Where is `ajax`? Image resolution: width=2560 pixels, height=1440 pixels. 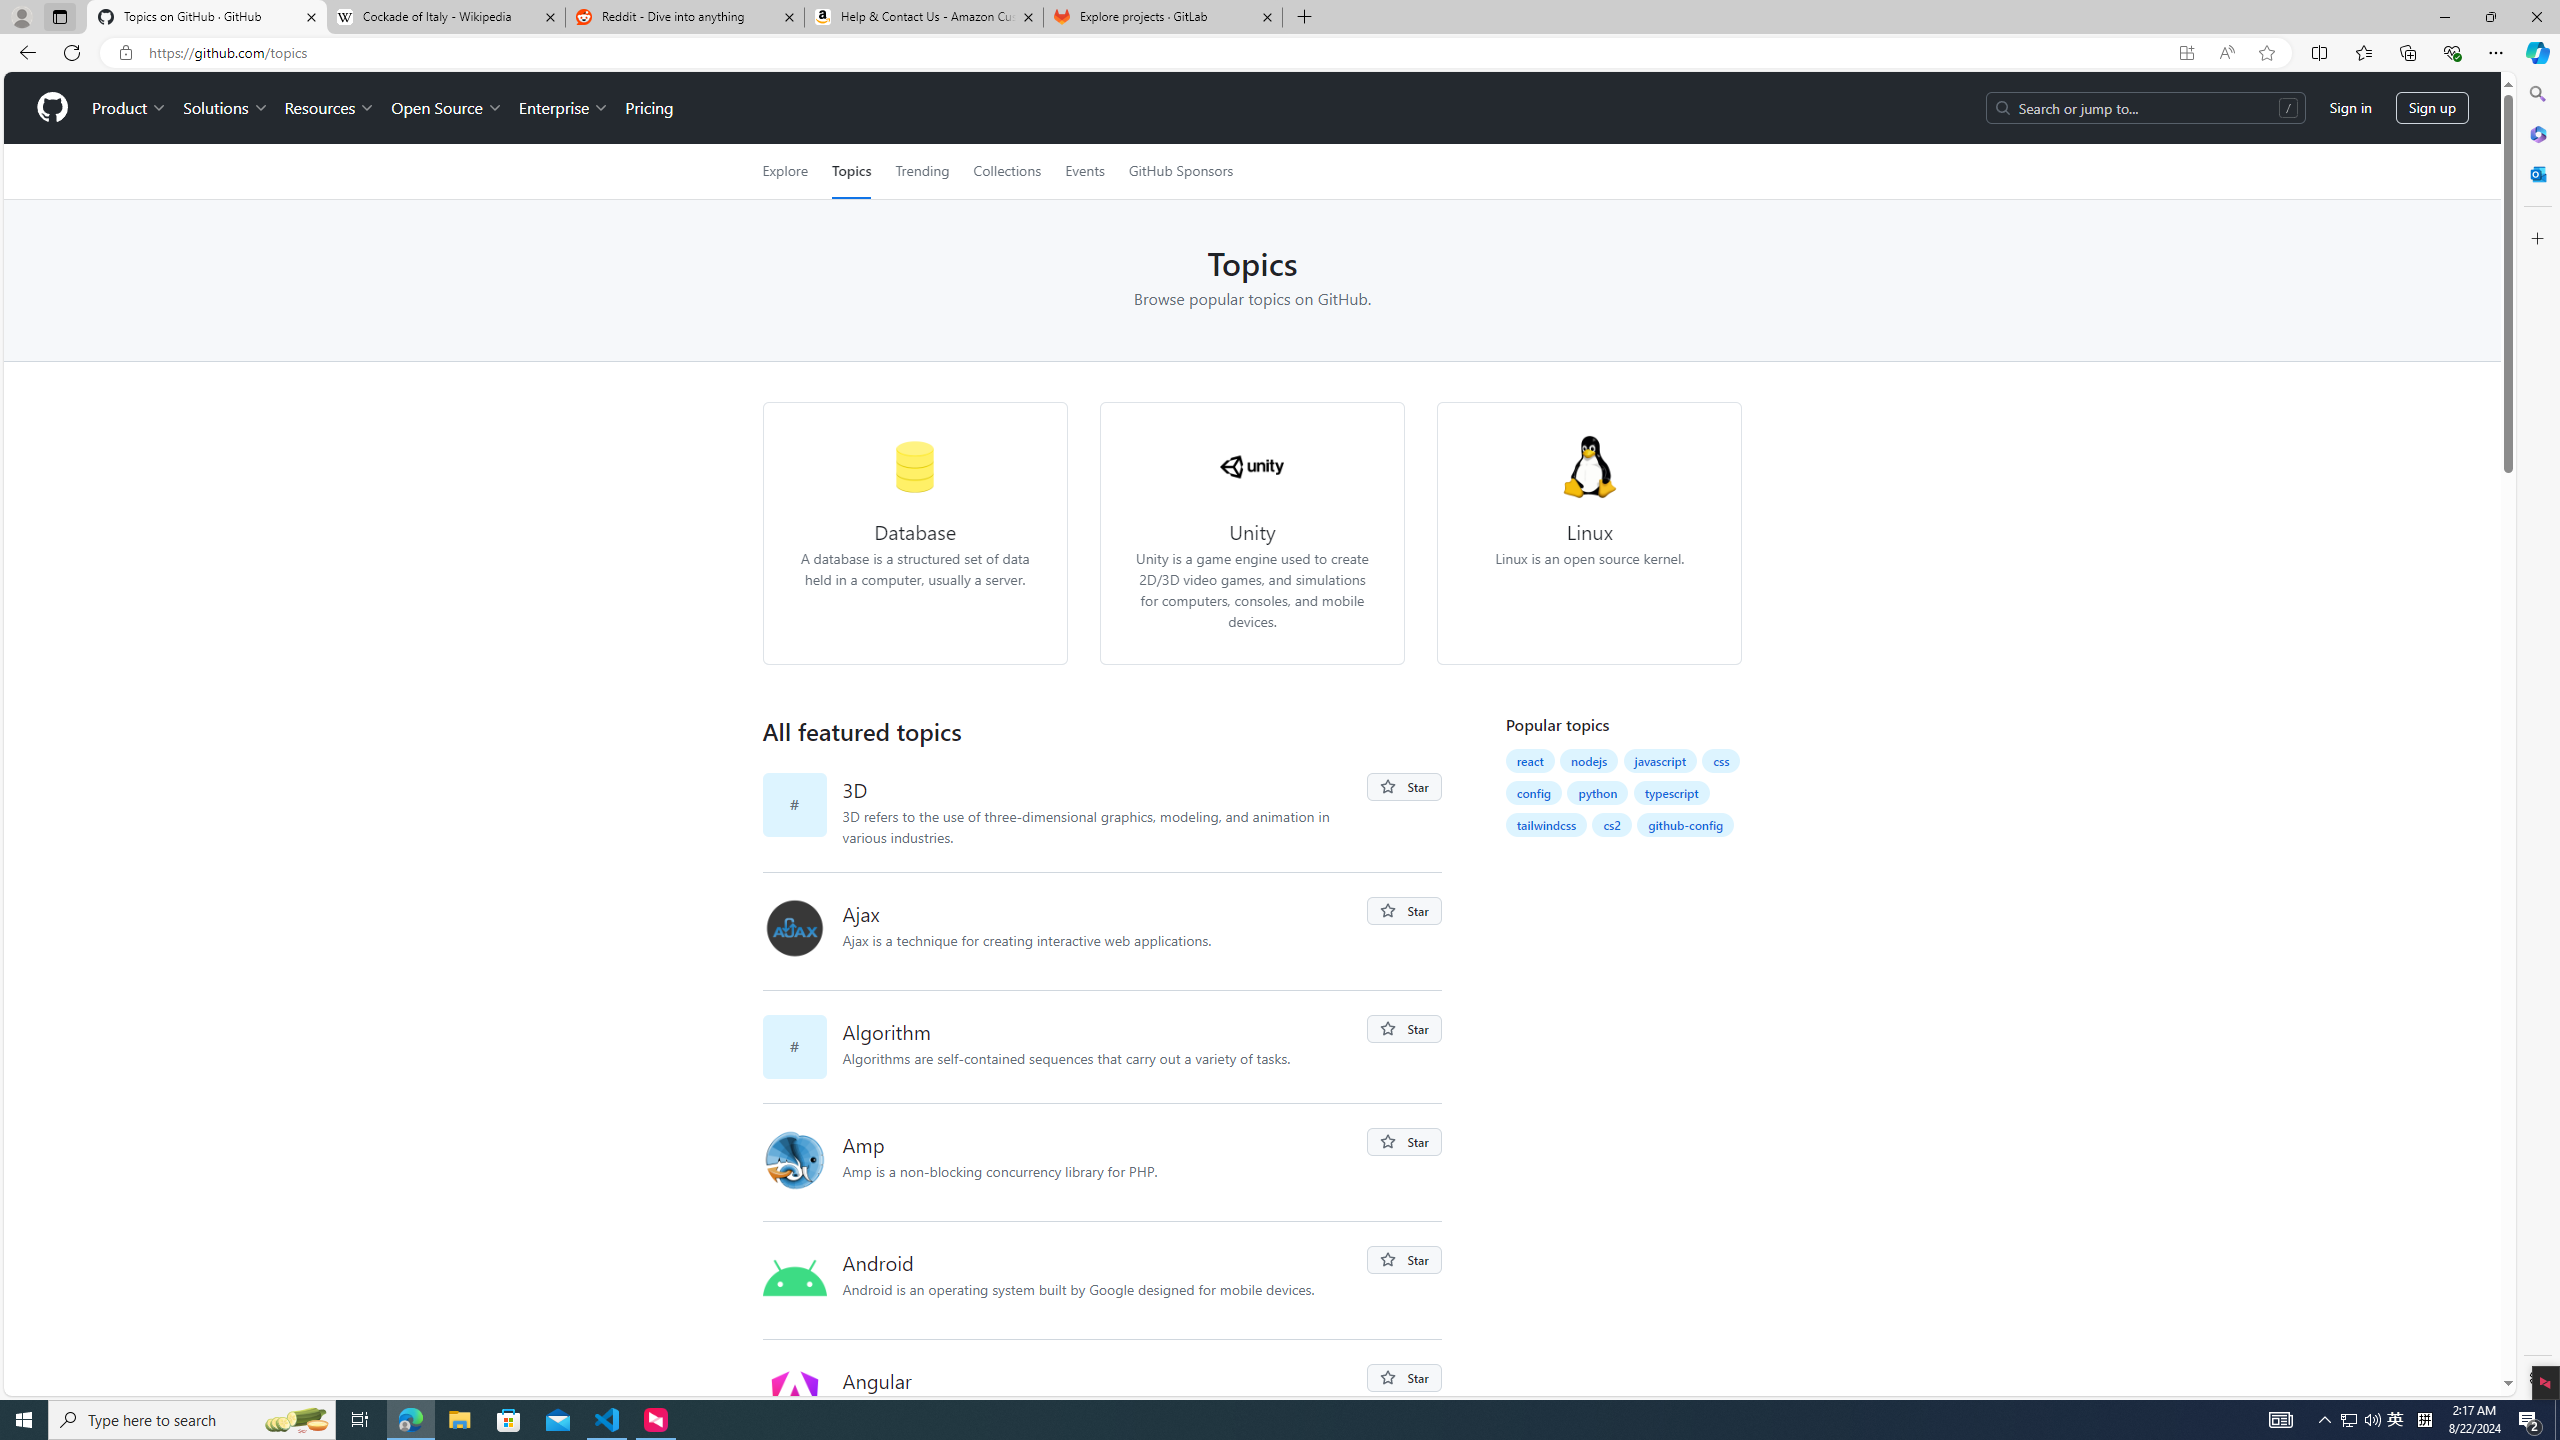
ajax is located at coordinates (794, 928).